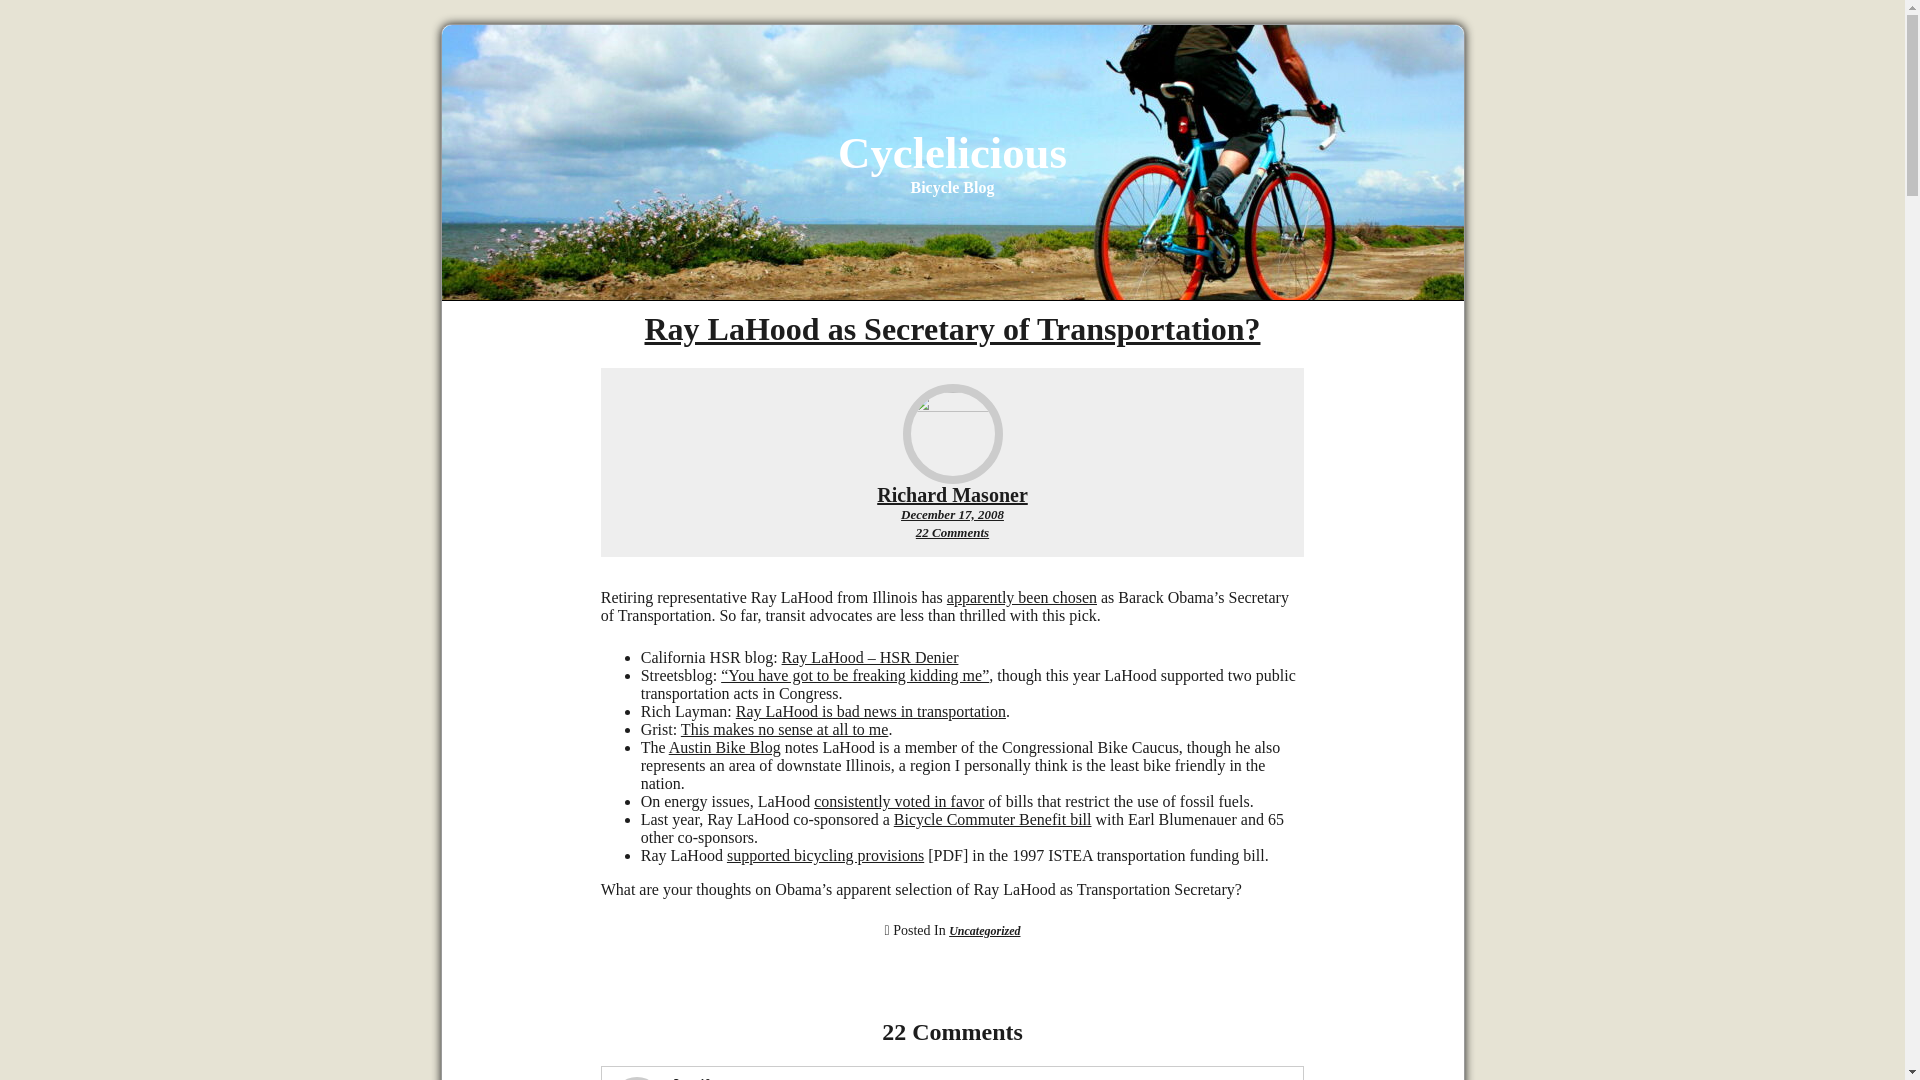  I want to click on apparently been chosen, so click(952, 532).